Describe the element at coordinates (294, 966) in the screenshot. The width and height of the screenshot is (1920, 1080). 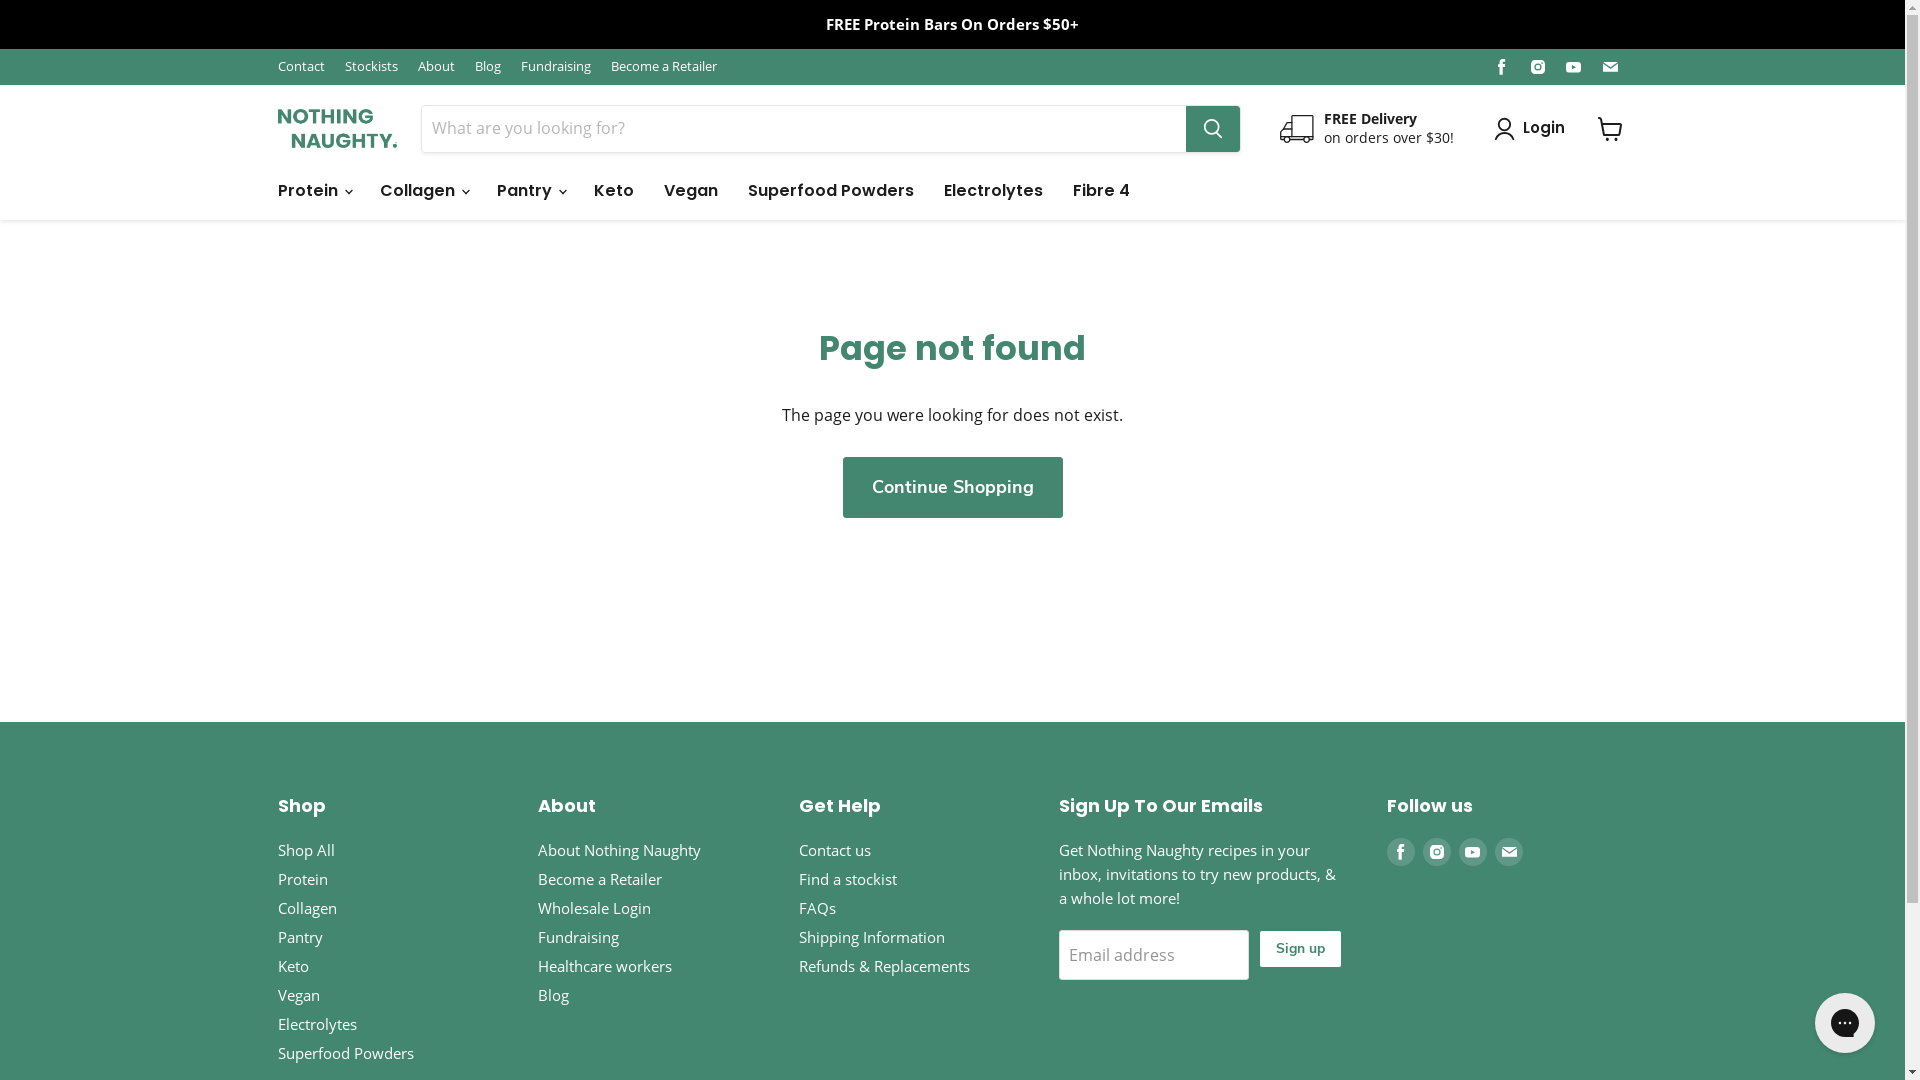
I see `Keto` at that location.